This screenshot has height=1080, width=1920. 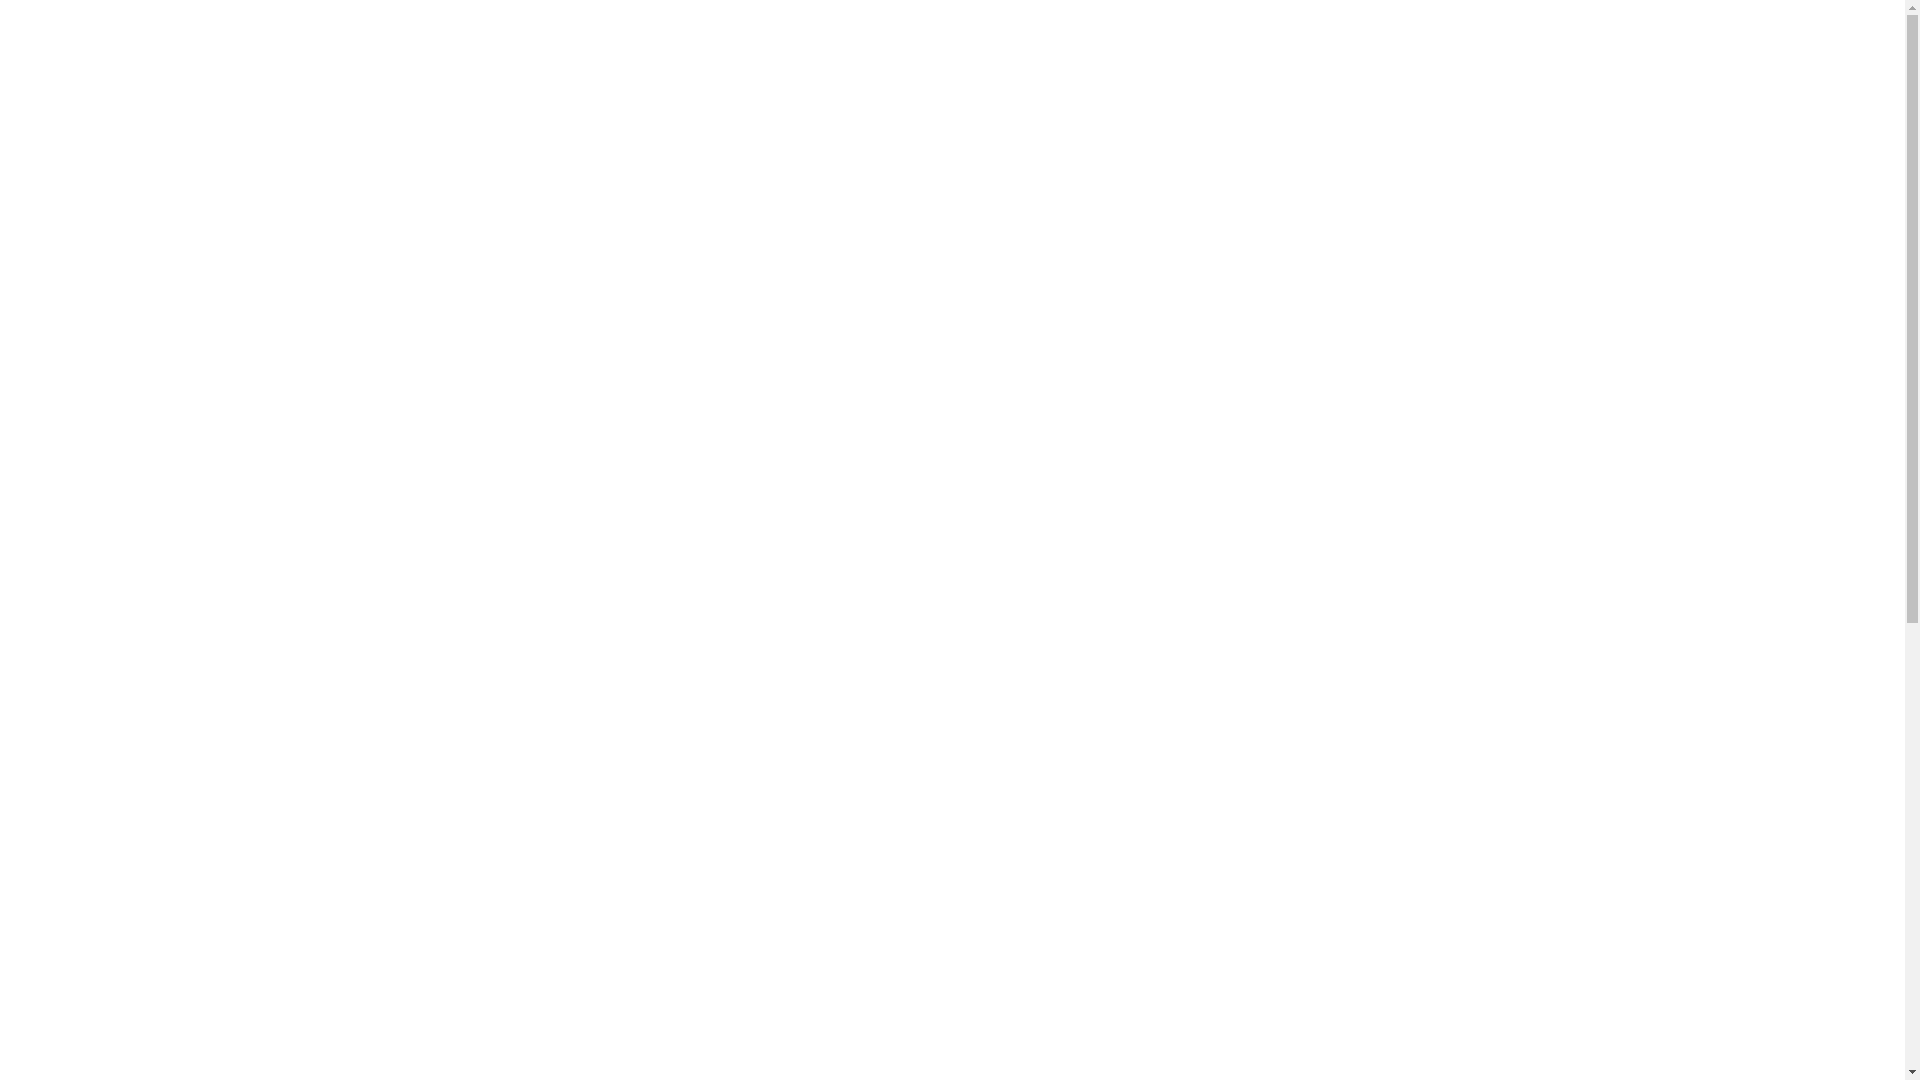 What do you see at coordinates (28, 28) in the screenshot?
I see `Search` at bounding box center [28, 28].